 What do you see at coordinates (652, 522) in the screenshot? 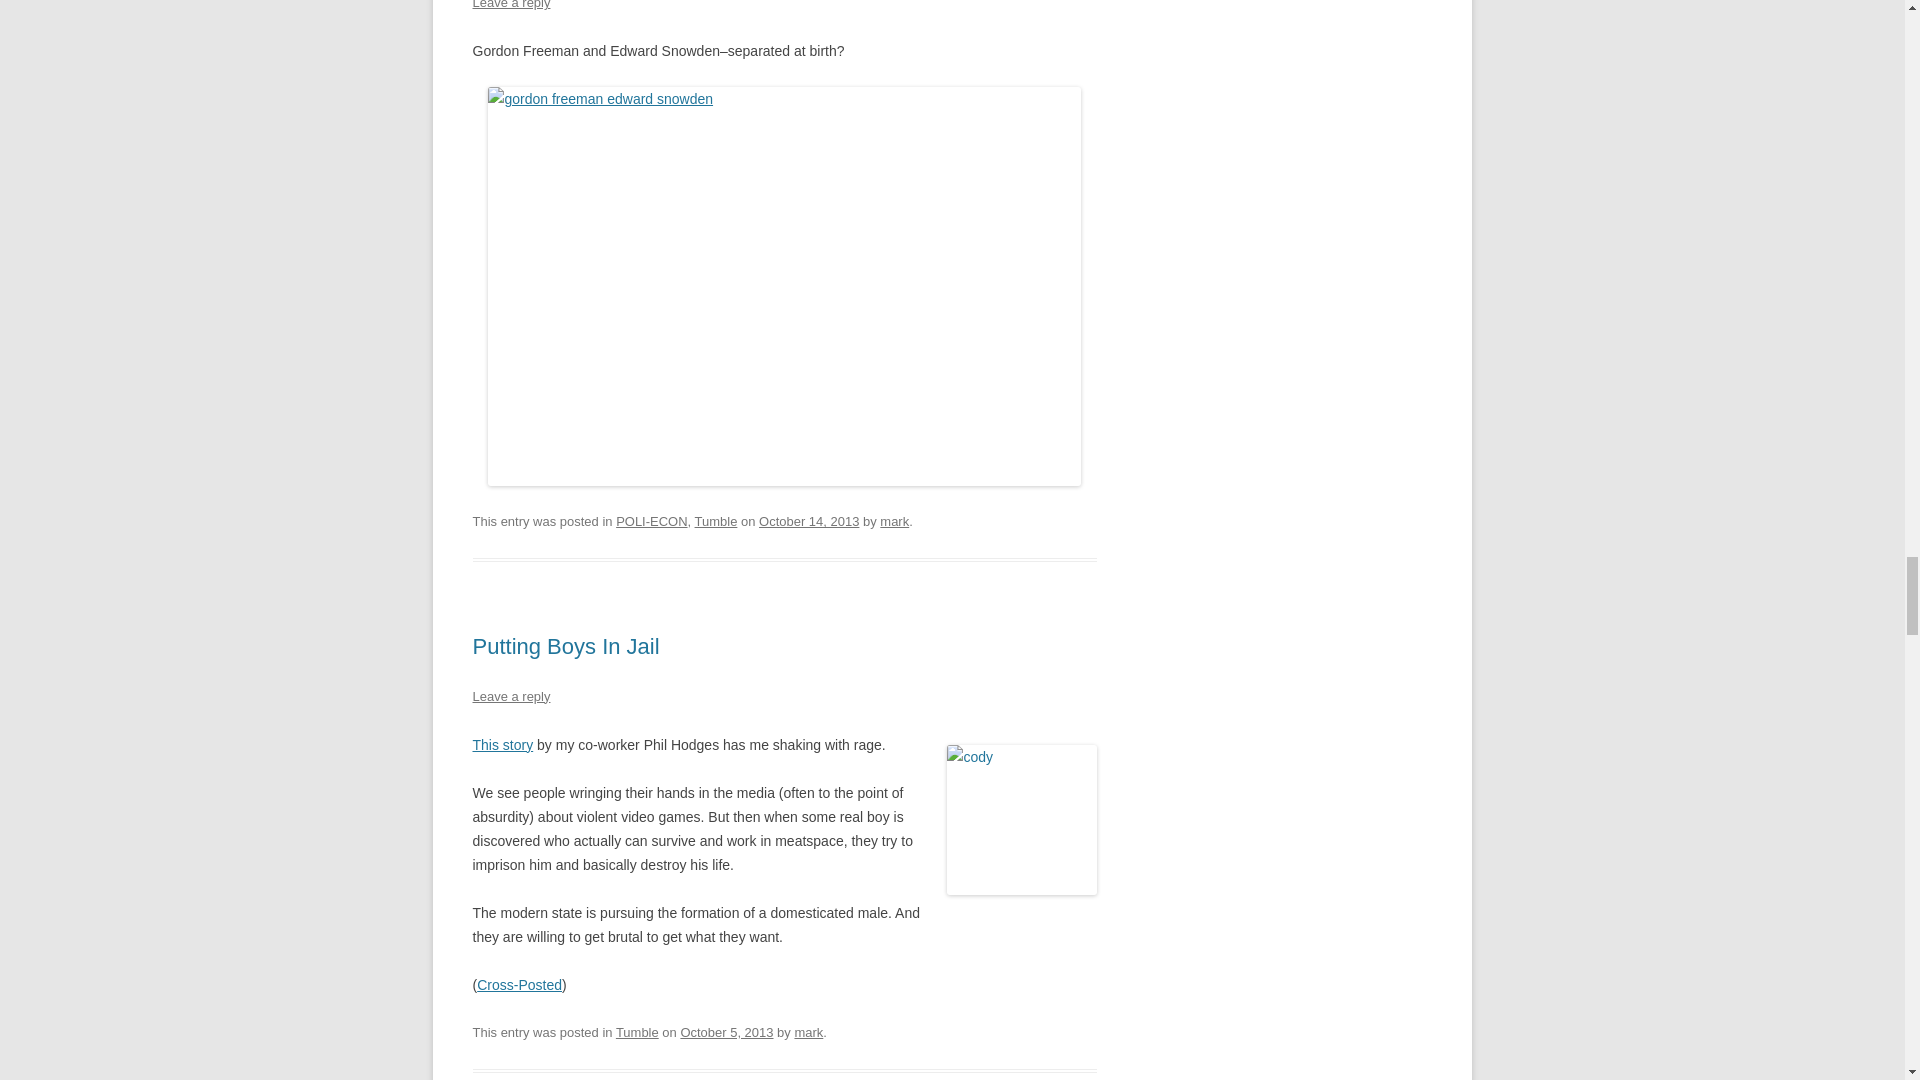
I see `POLI-ECON` at bounding box center [652, 522].